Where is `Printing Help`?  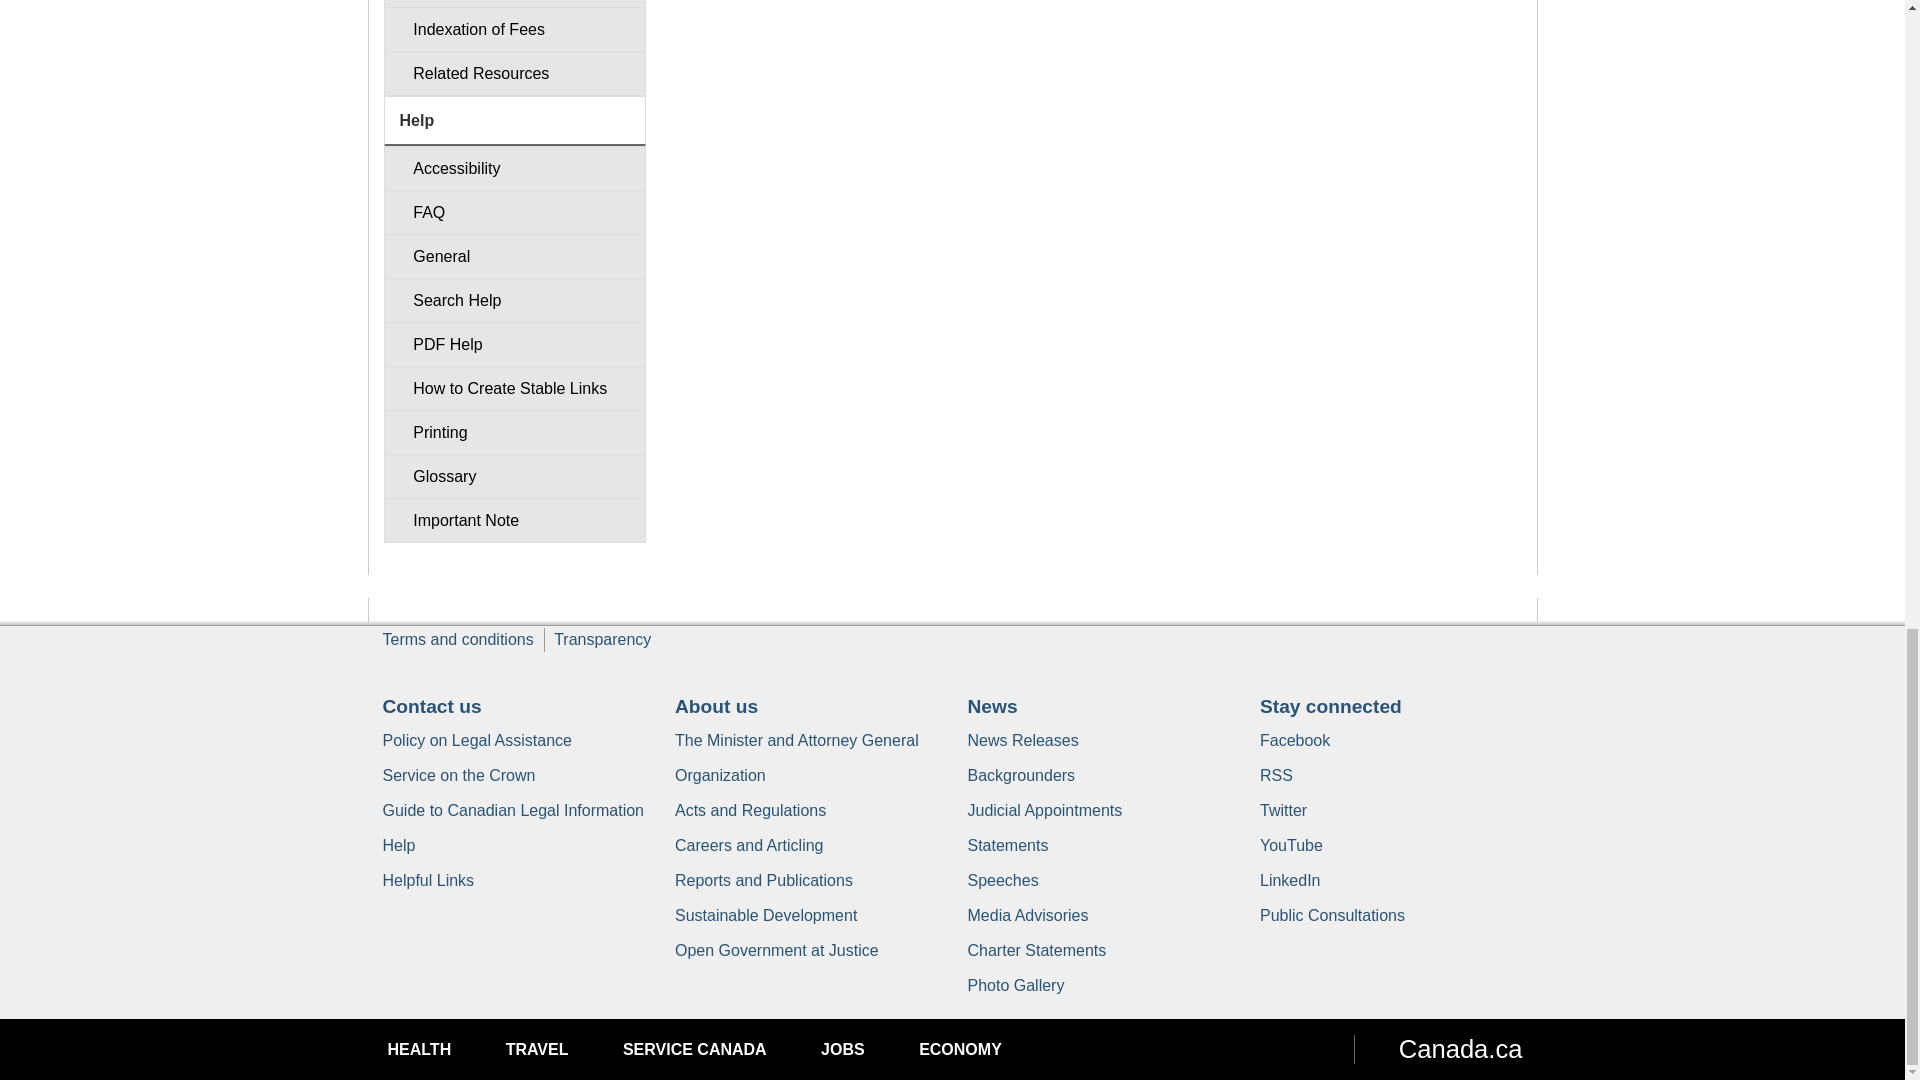
Printing Help is located at coordinates (514, 432).